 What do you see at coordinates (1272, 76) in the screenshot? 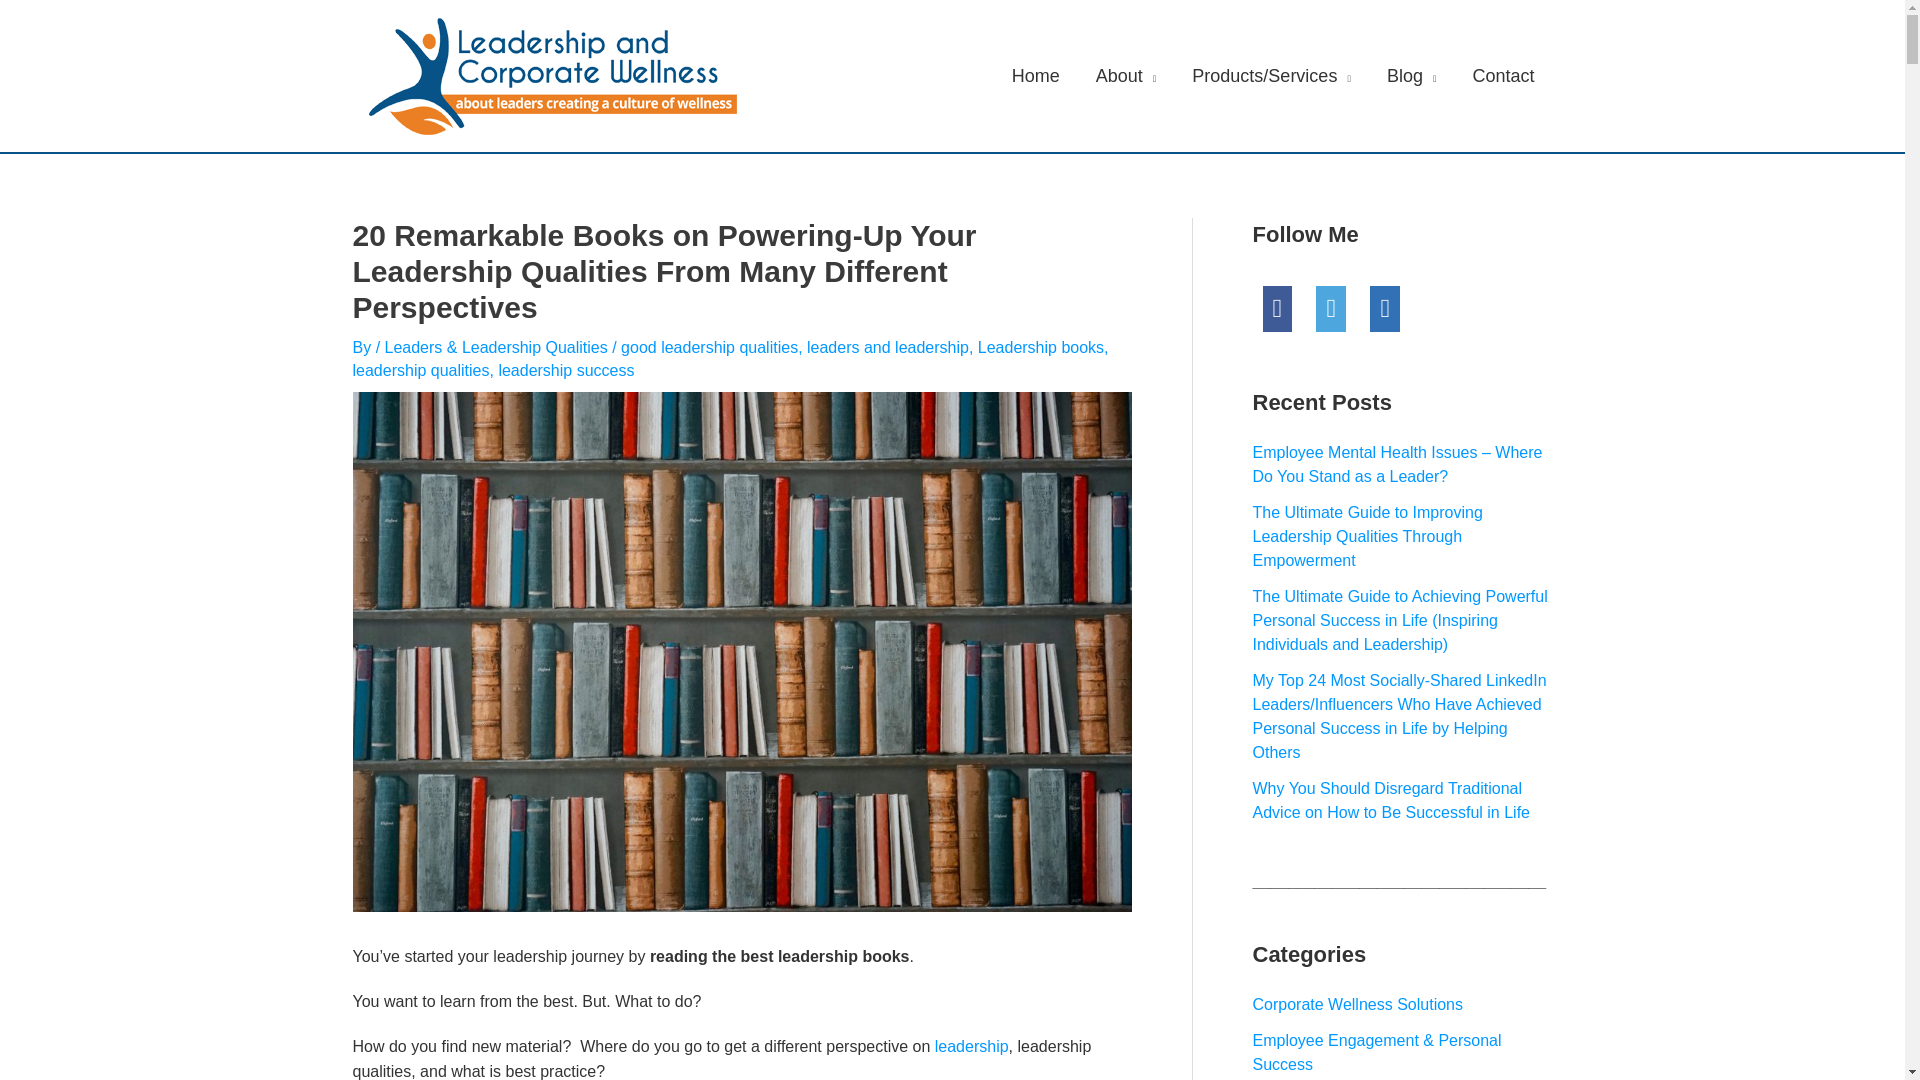
I see `Products/Services` at bounding box center [1272, 76].